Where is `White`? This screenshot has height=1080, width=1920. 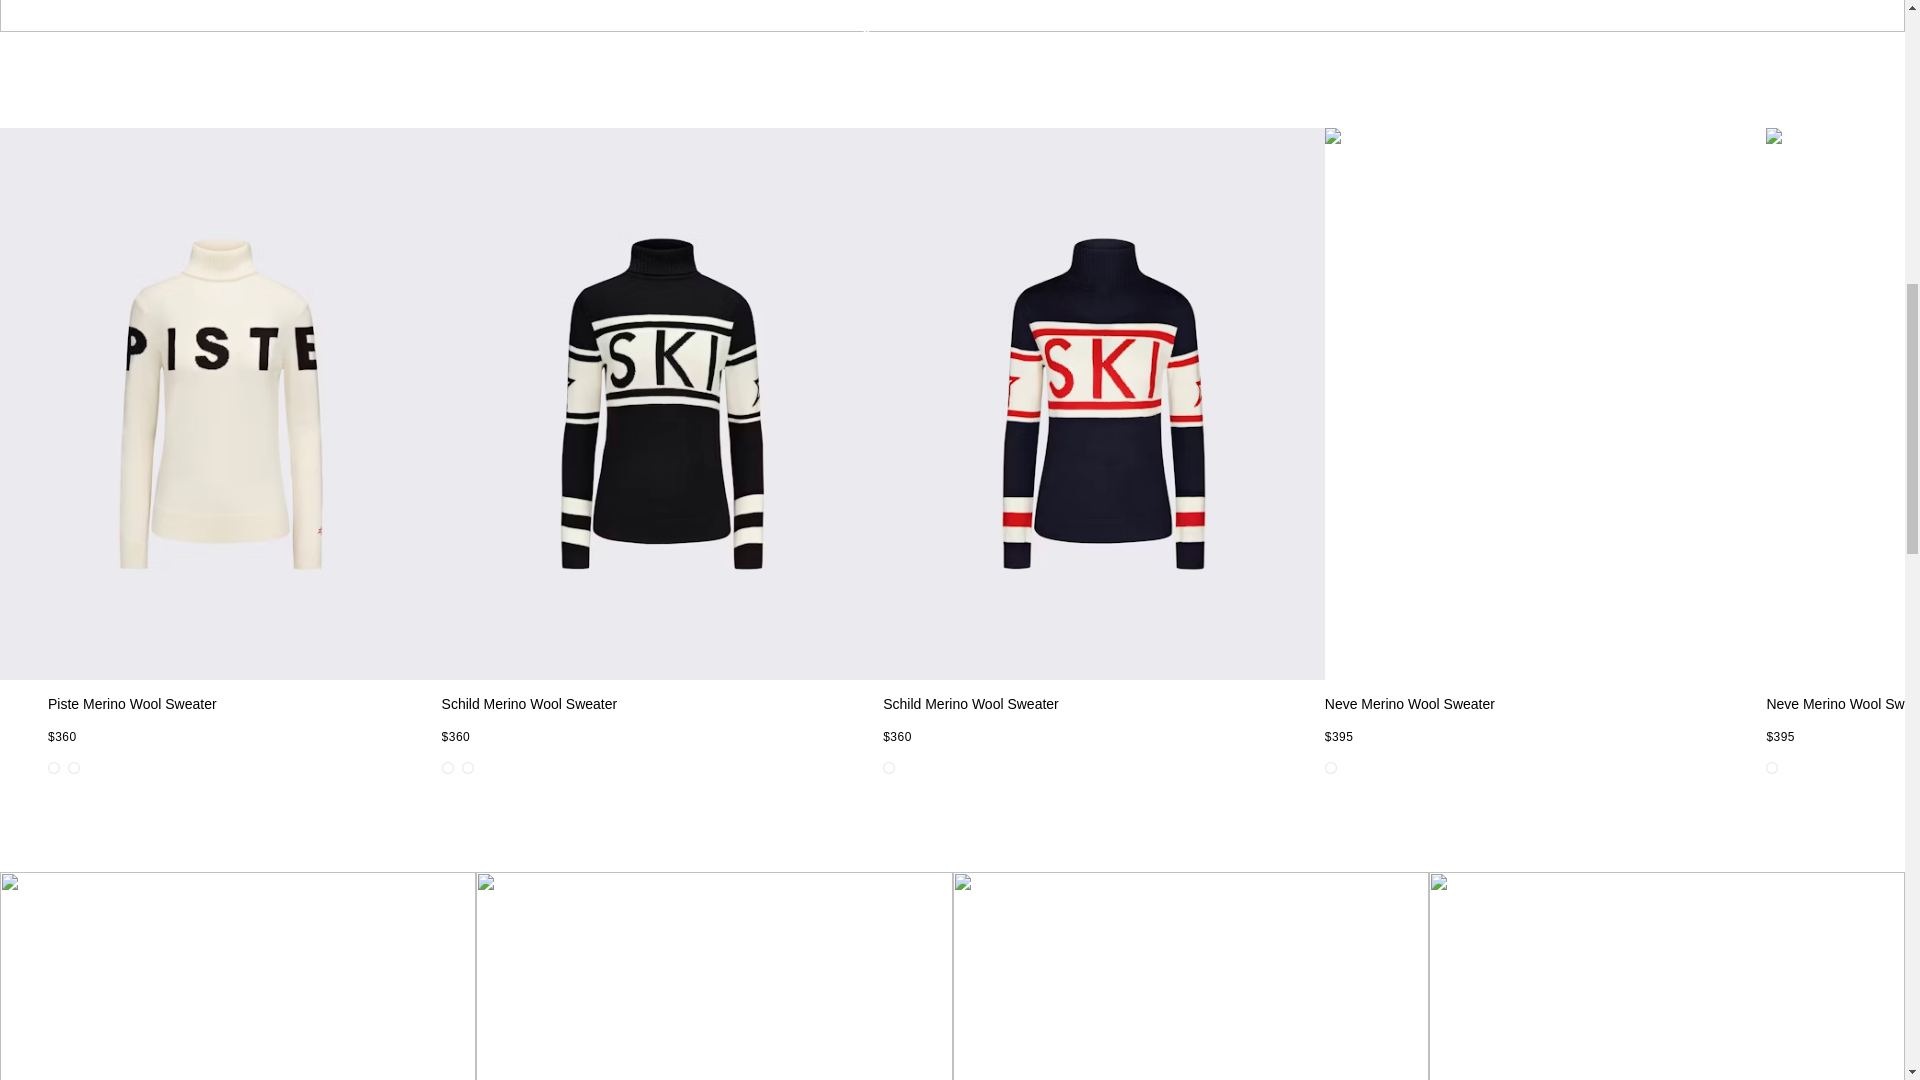 White is located at coordinates (468, 768).